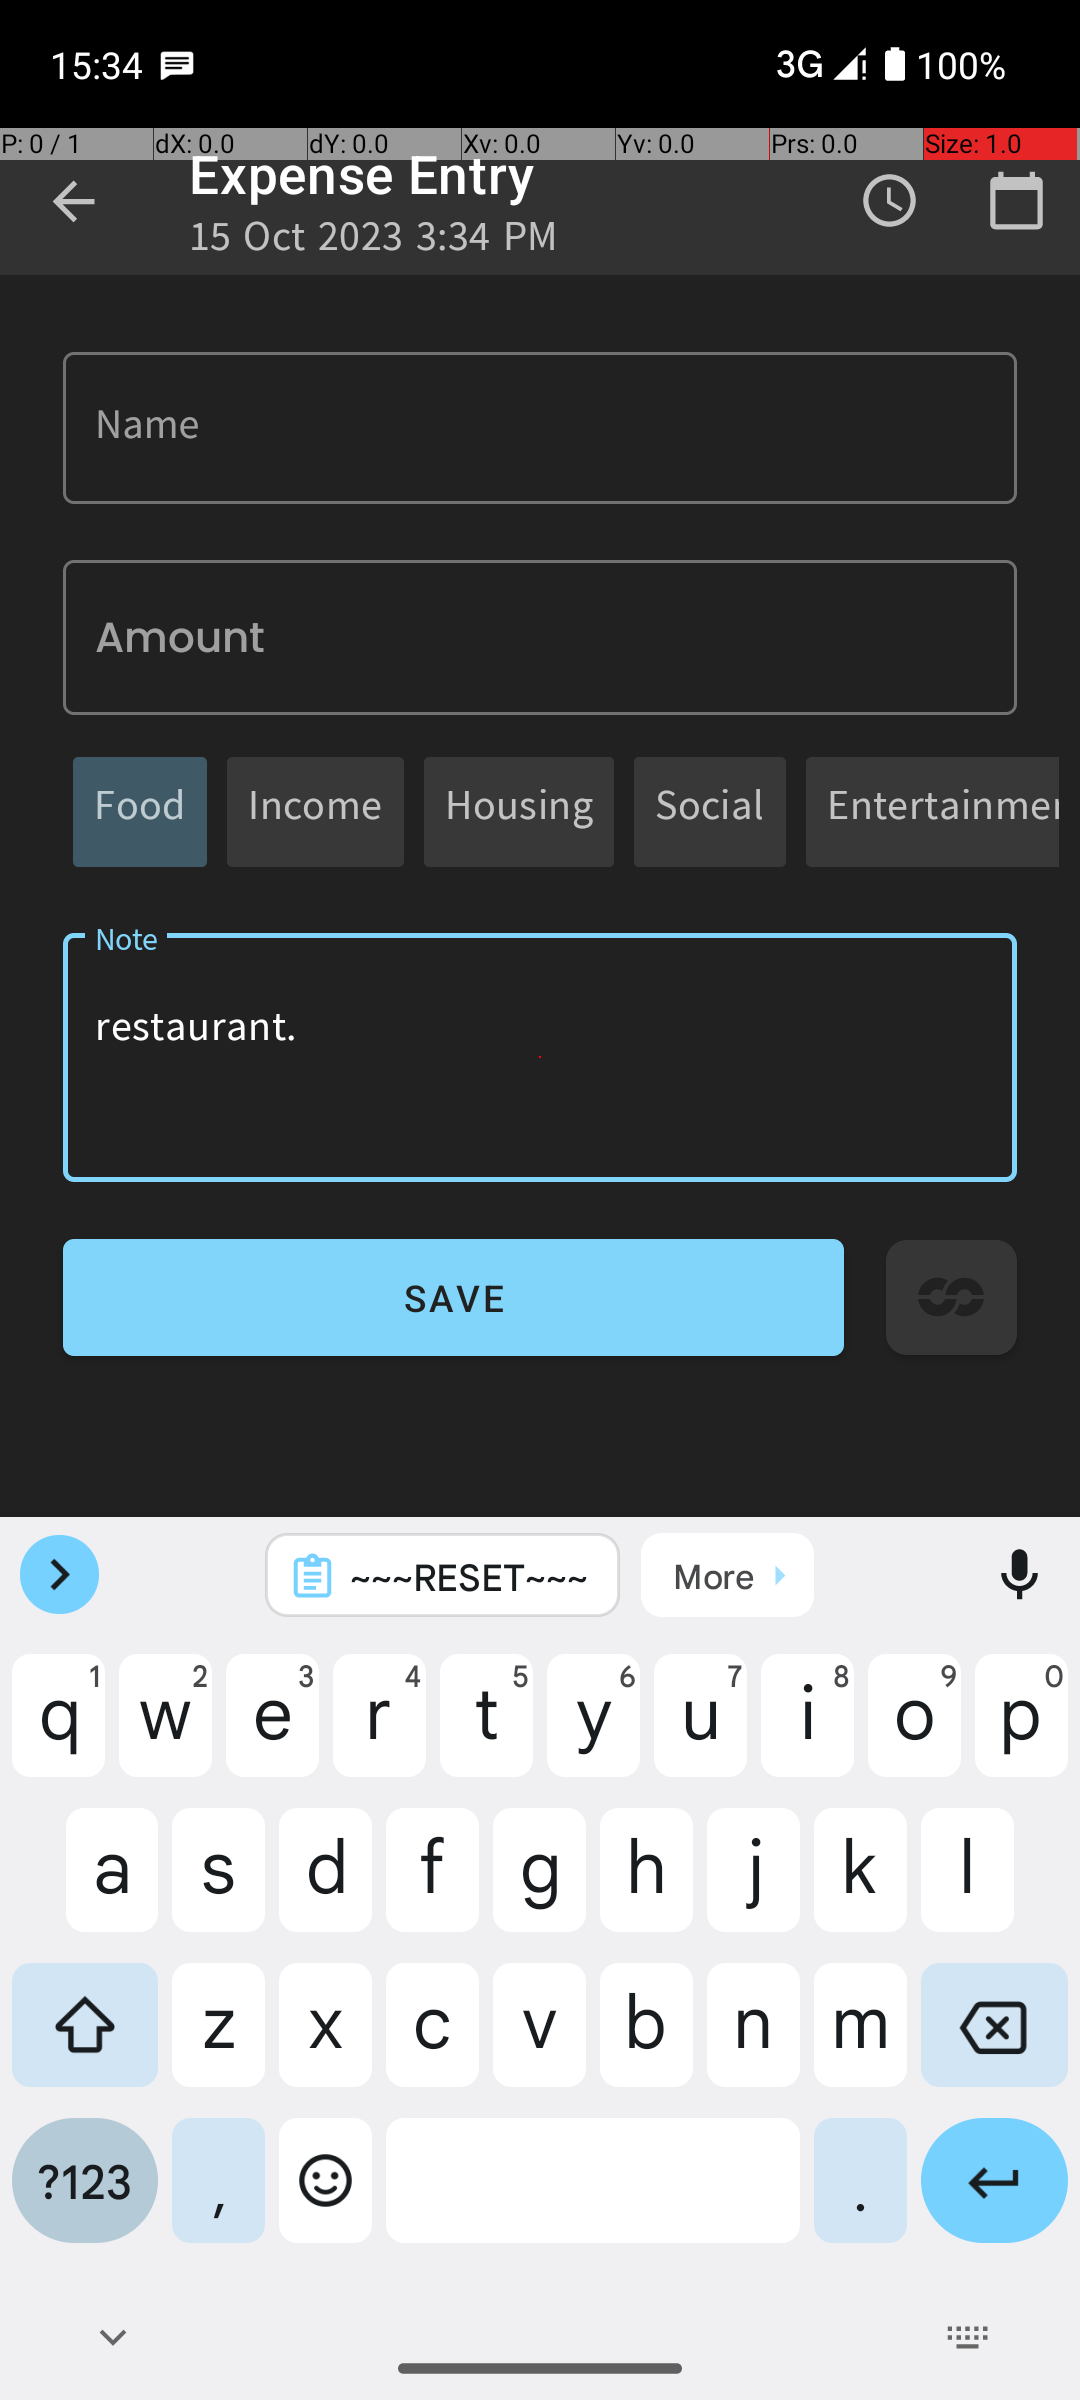  What do you see at coordinates (469, 1576) in the screenshot?
I see `~~~RESET~~~` at bounding box center [469, 1576].